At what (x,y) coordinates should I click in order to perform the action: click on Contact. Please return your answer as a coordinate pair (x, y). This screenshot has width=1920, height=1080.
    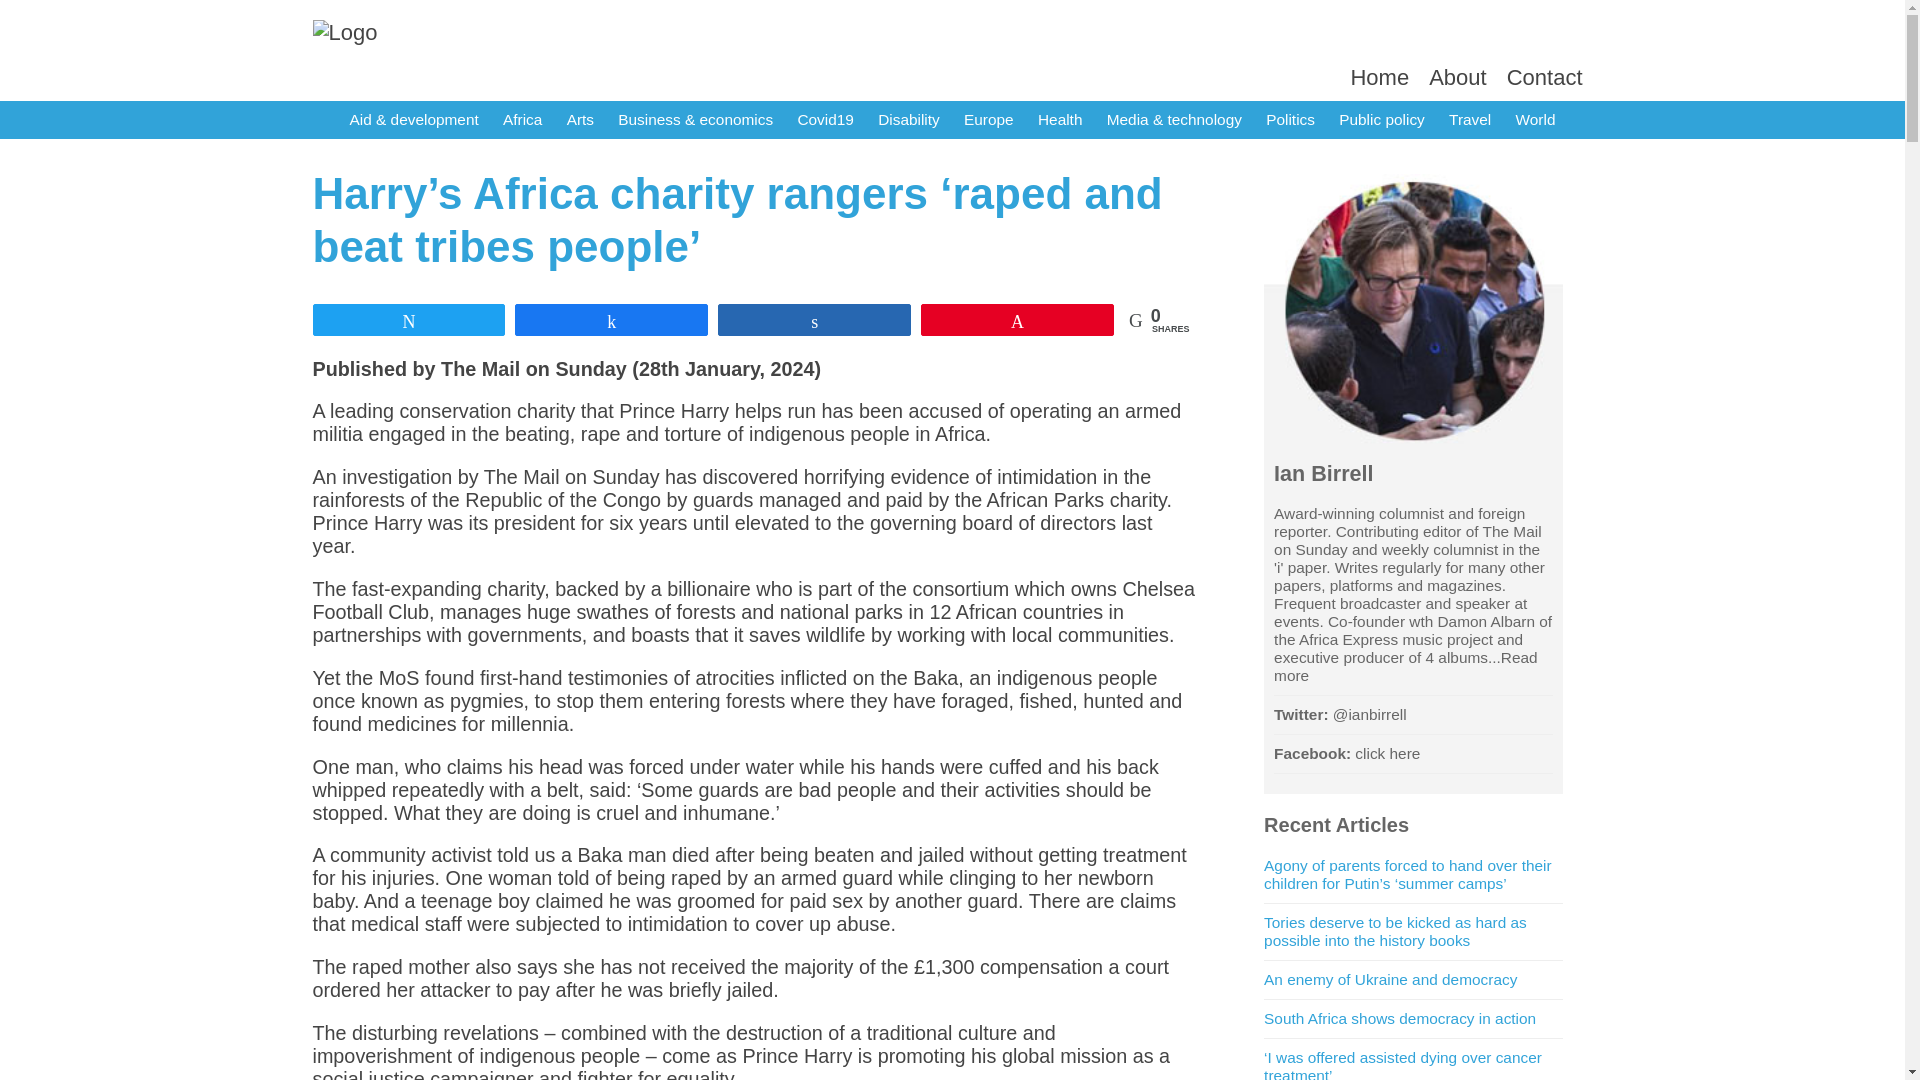
    Looking at the image, I should click on (1544, 76).